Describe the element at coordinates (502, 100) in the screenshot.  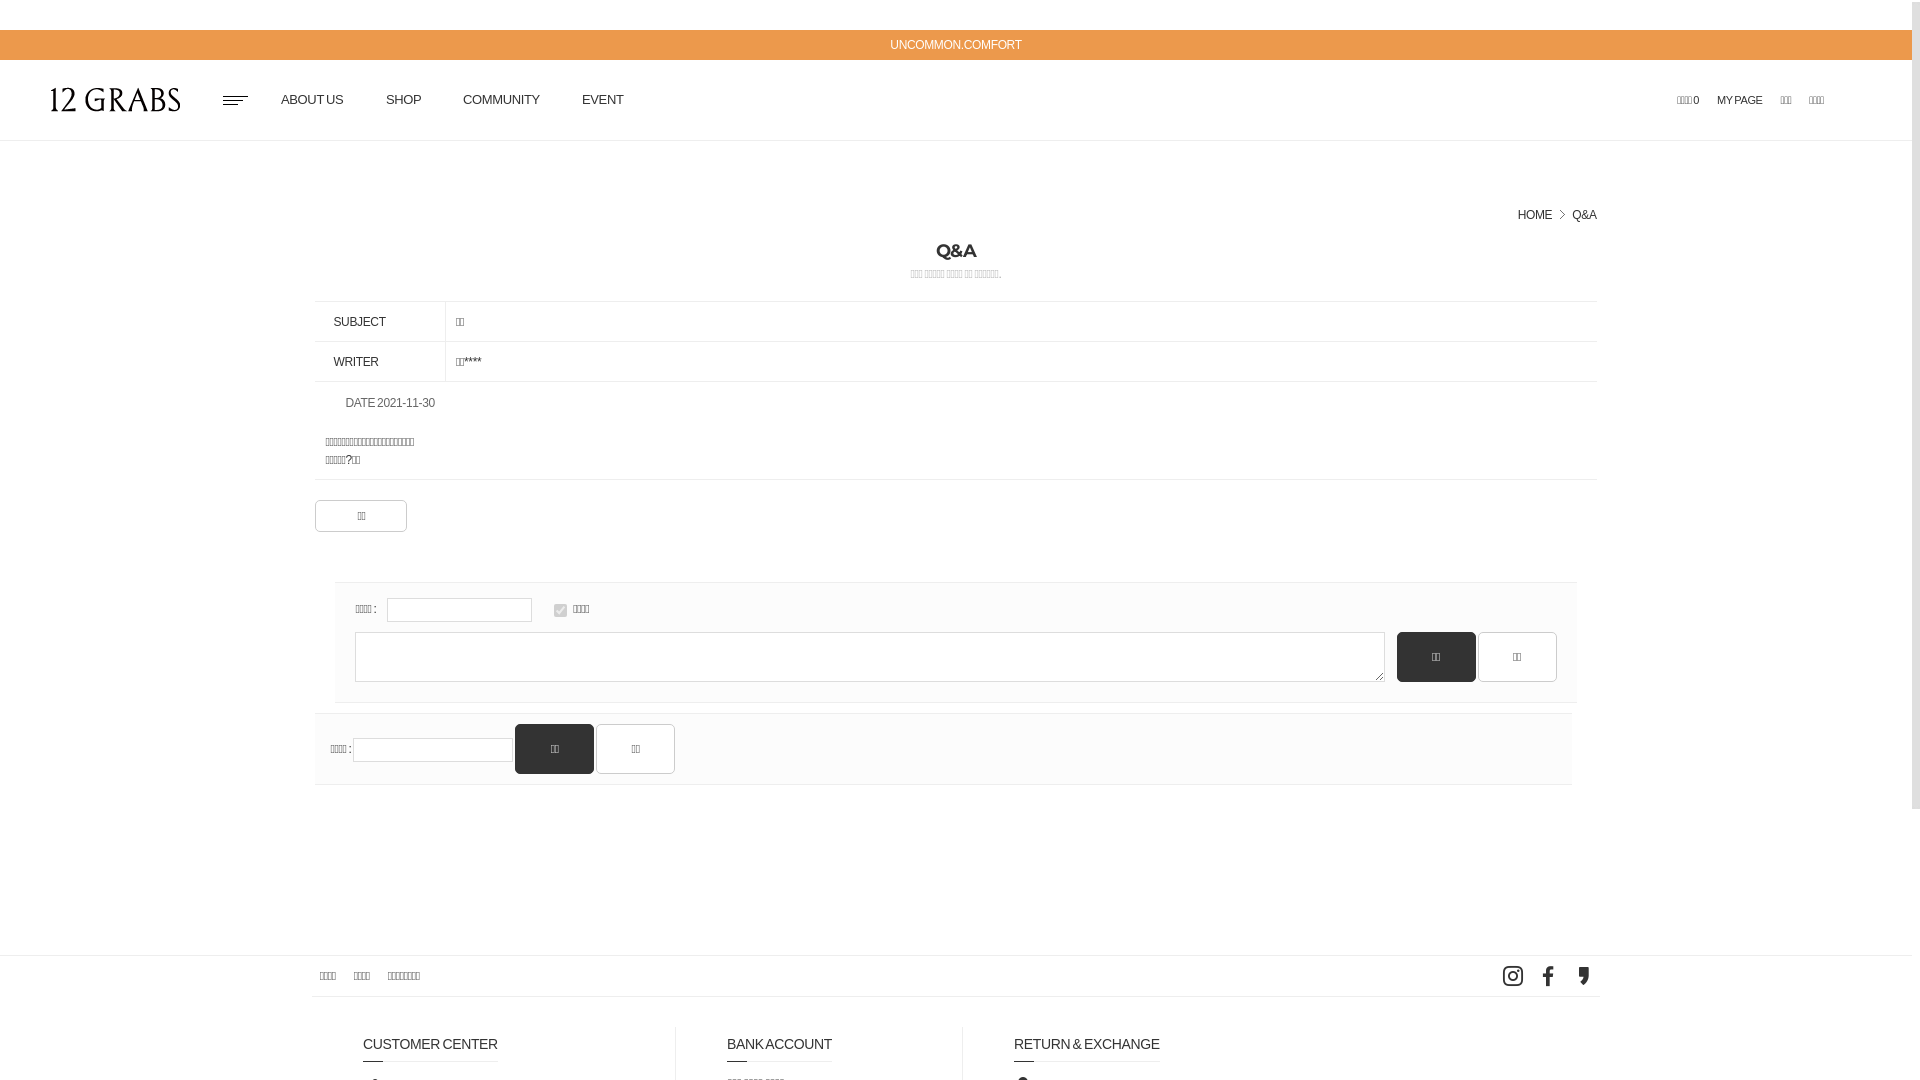
I see `COMMUNITY` at that location.